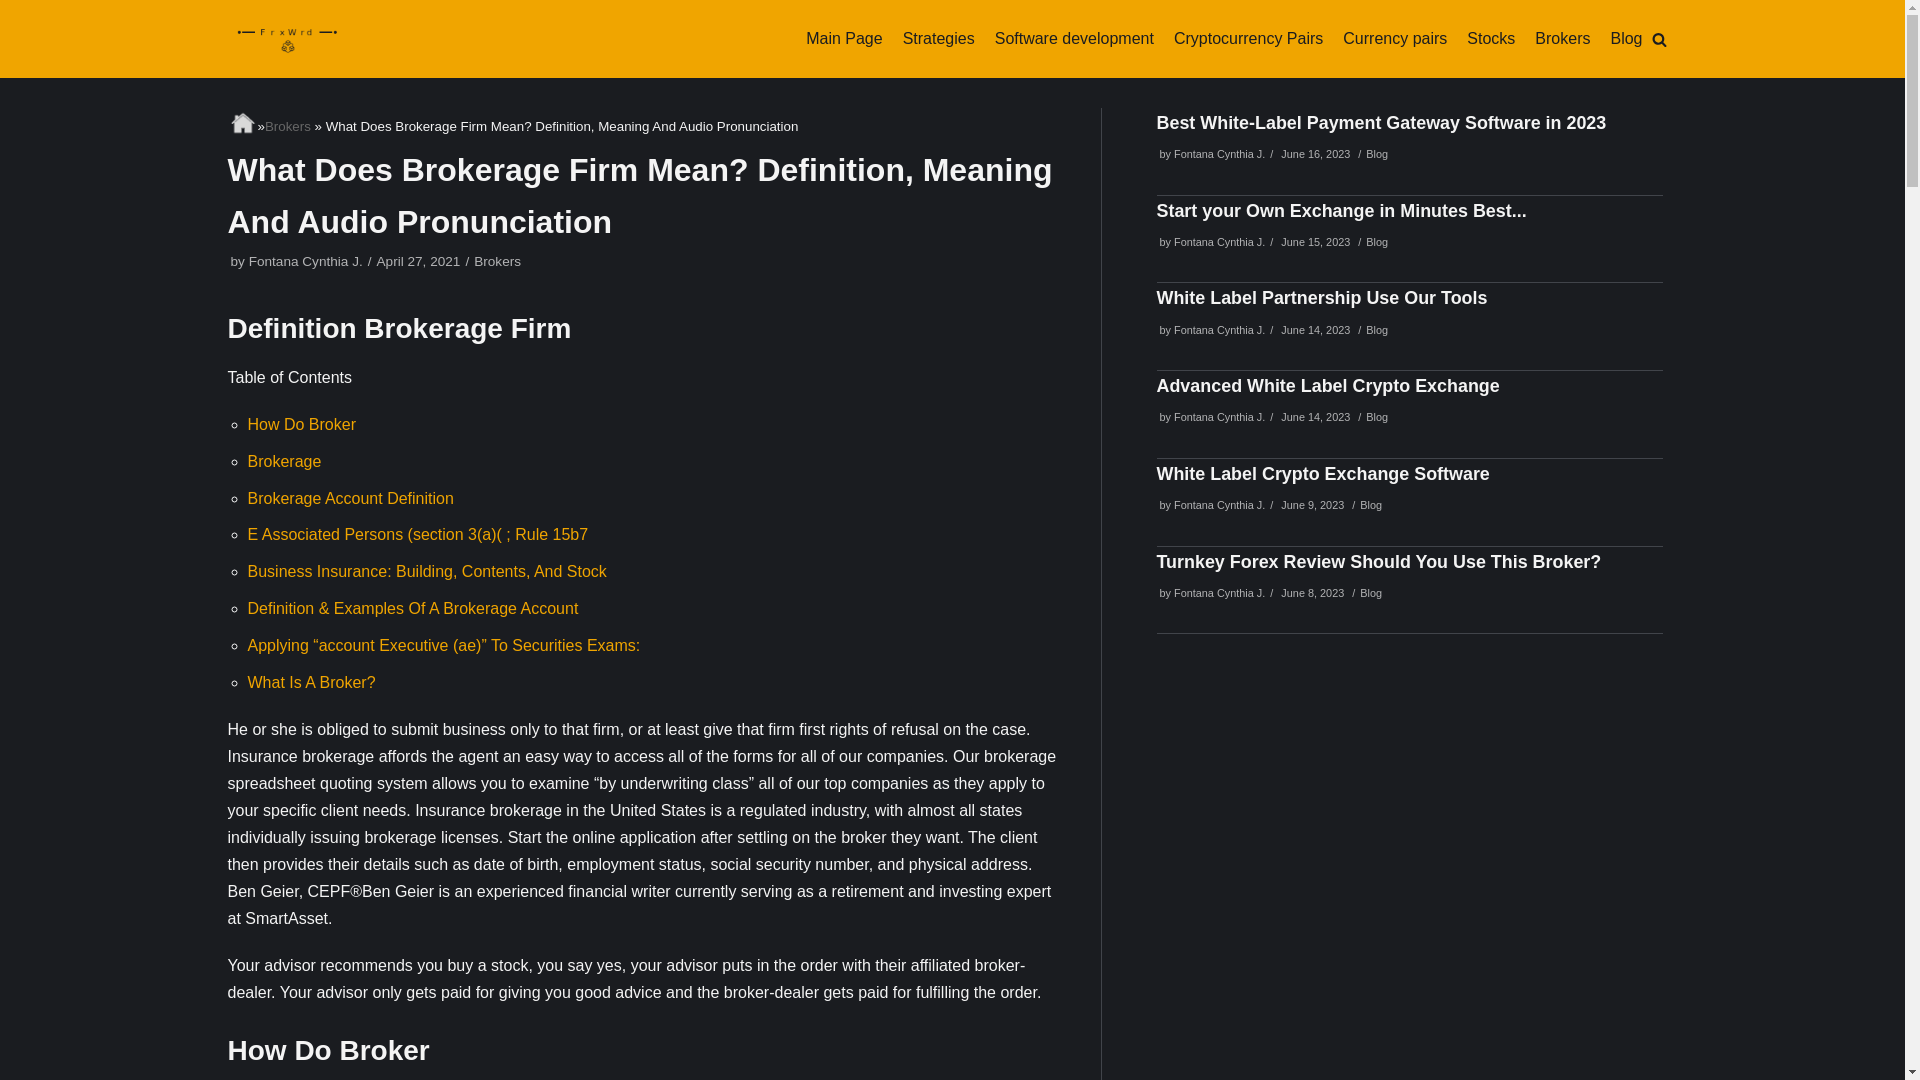  I want to click on Posts by Fontana Cynthia J., so click(1219, 417).